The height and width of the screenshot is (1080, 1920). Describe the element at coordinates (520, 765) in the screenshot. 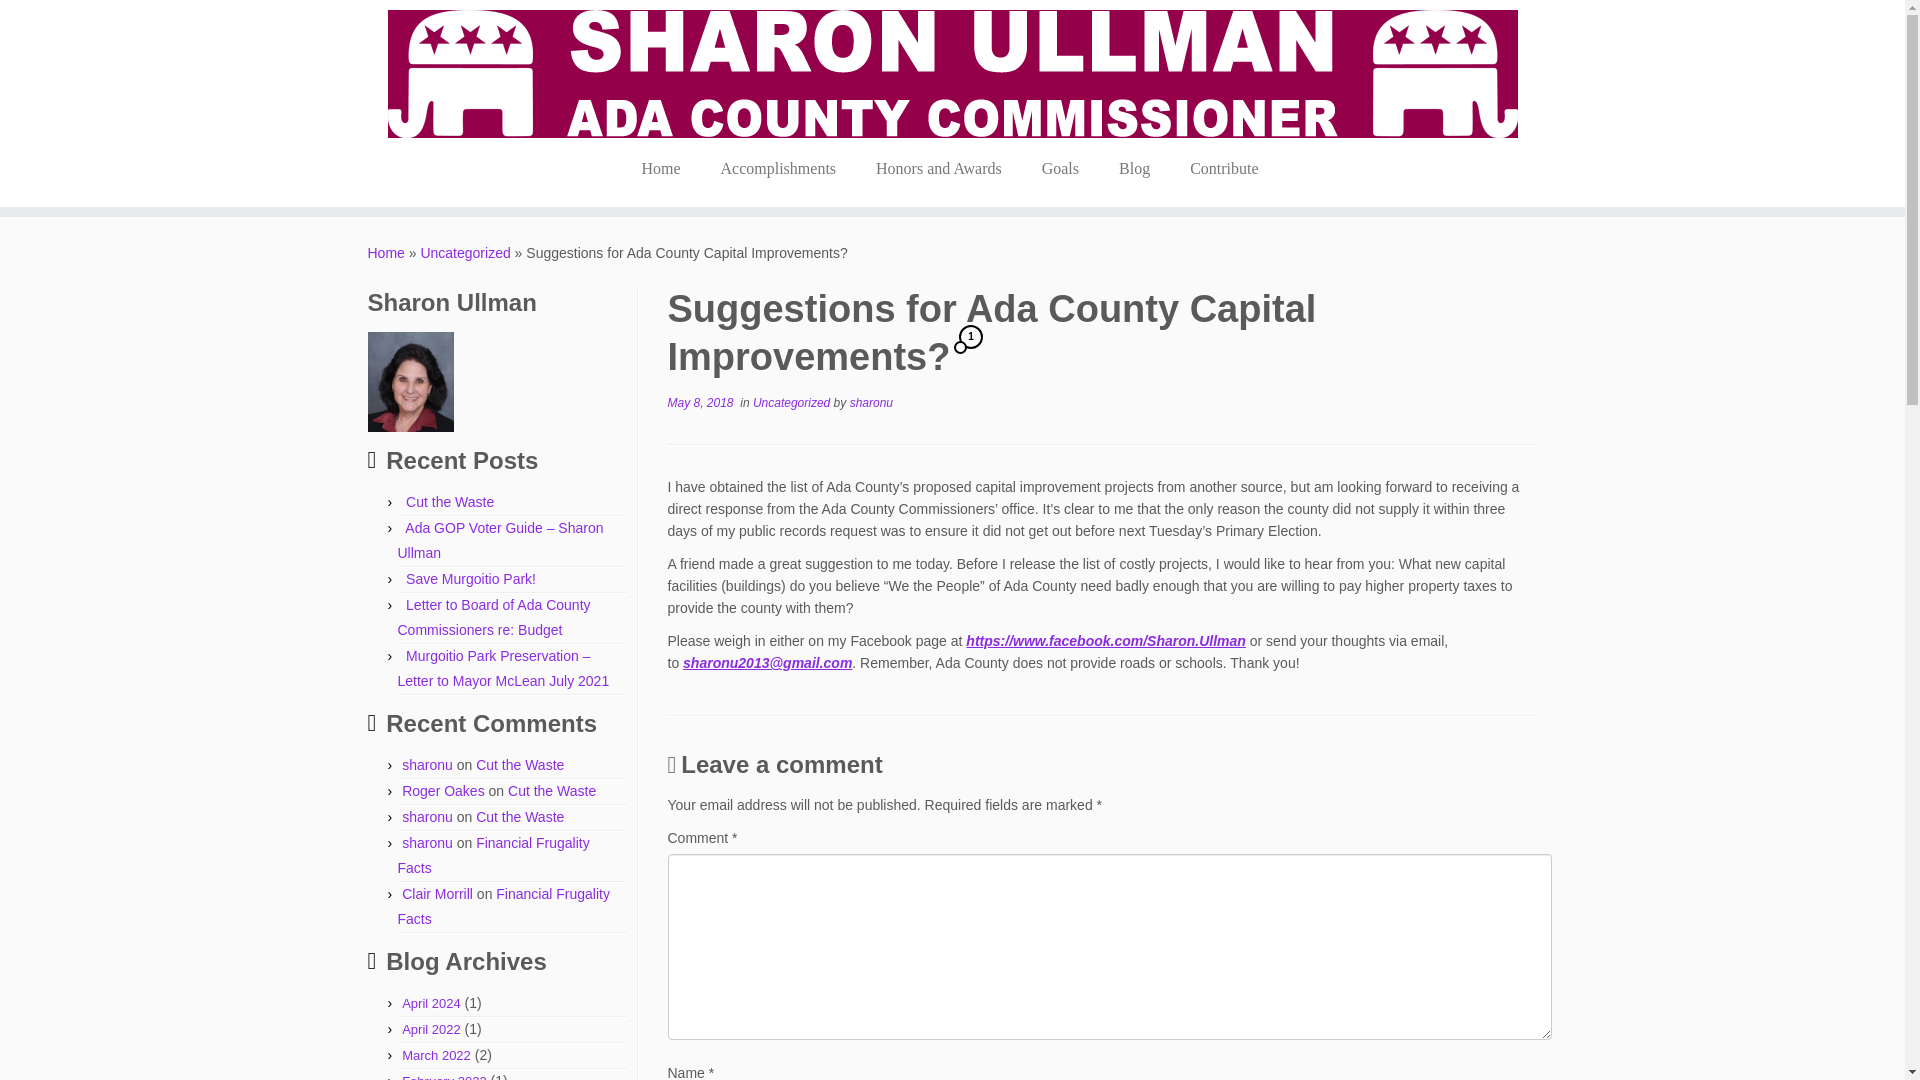

I see `Cut the Waste` at that location.